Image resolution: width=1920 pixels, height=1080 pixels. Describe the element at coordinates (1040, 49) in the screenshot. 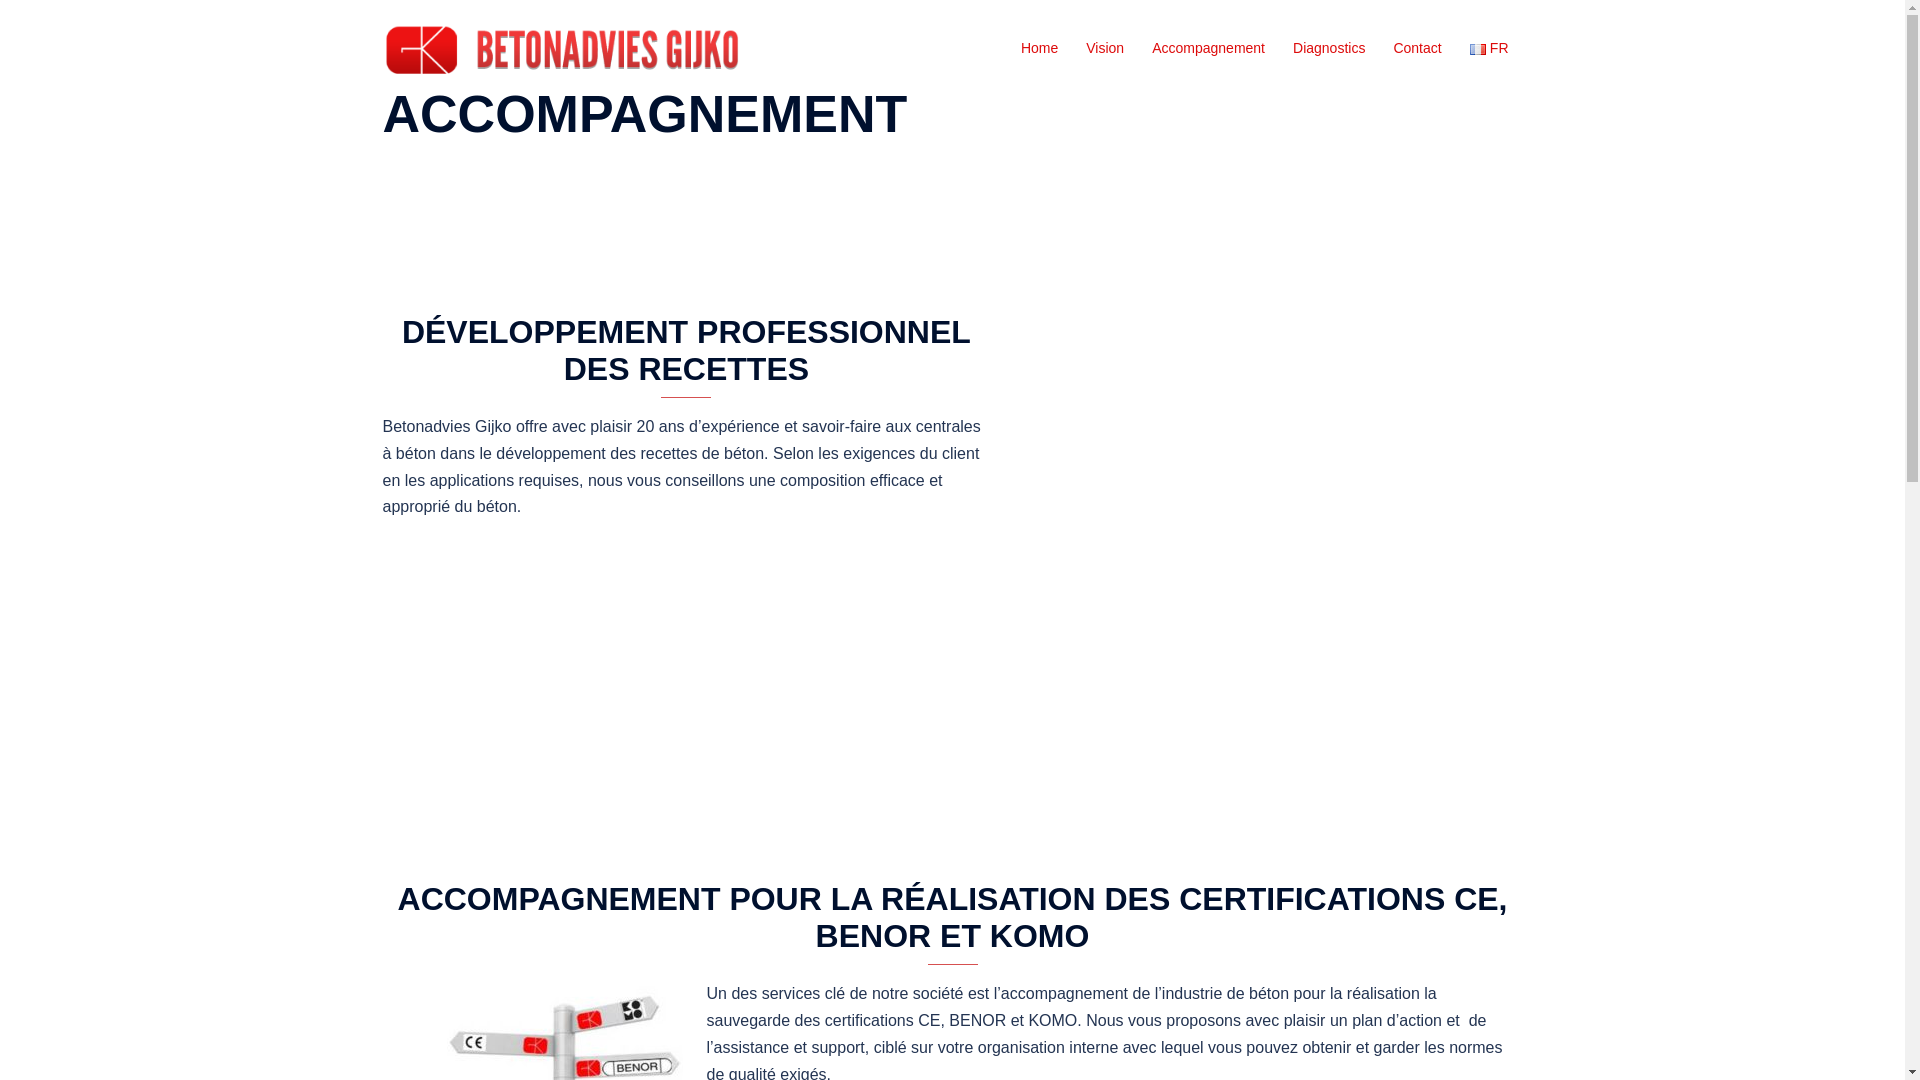

I see `Home` at that location.